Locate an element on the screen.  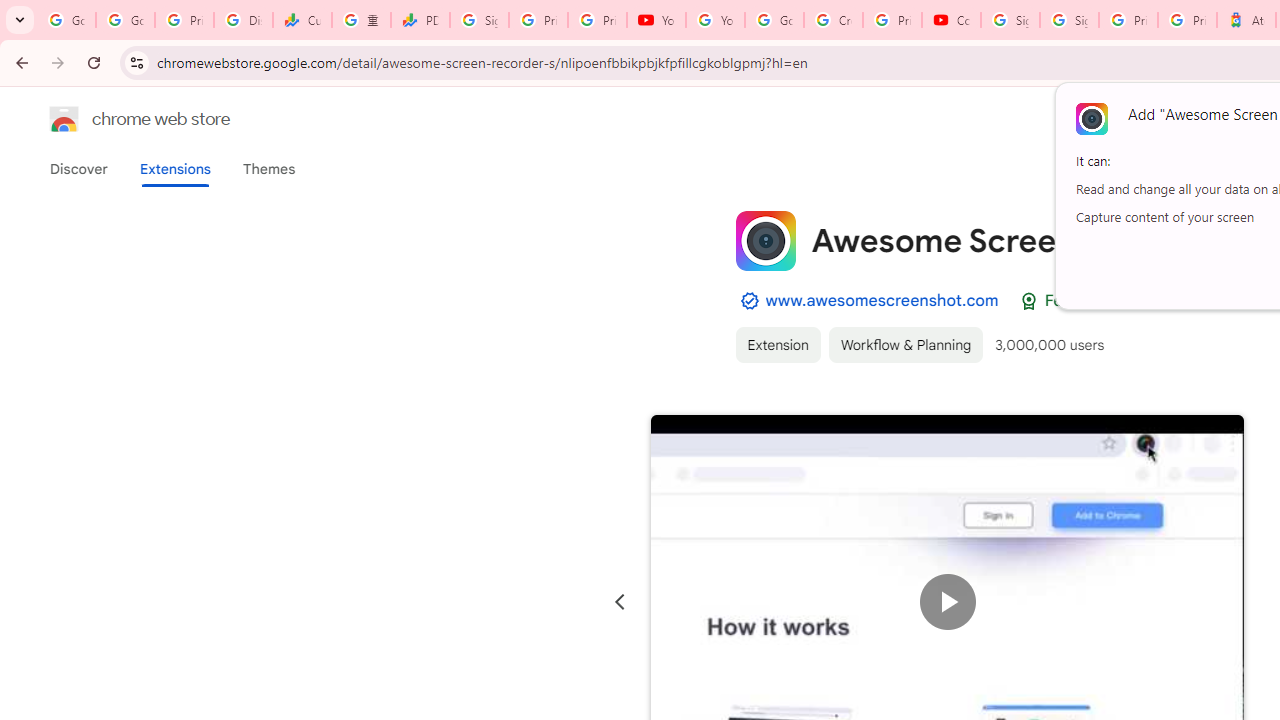
Item logo image for Awesome Screen Recorder & Screenshot is located at coordinates (765, 240).